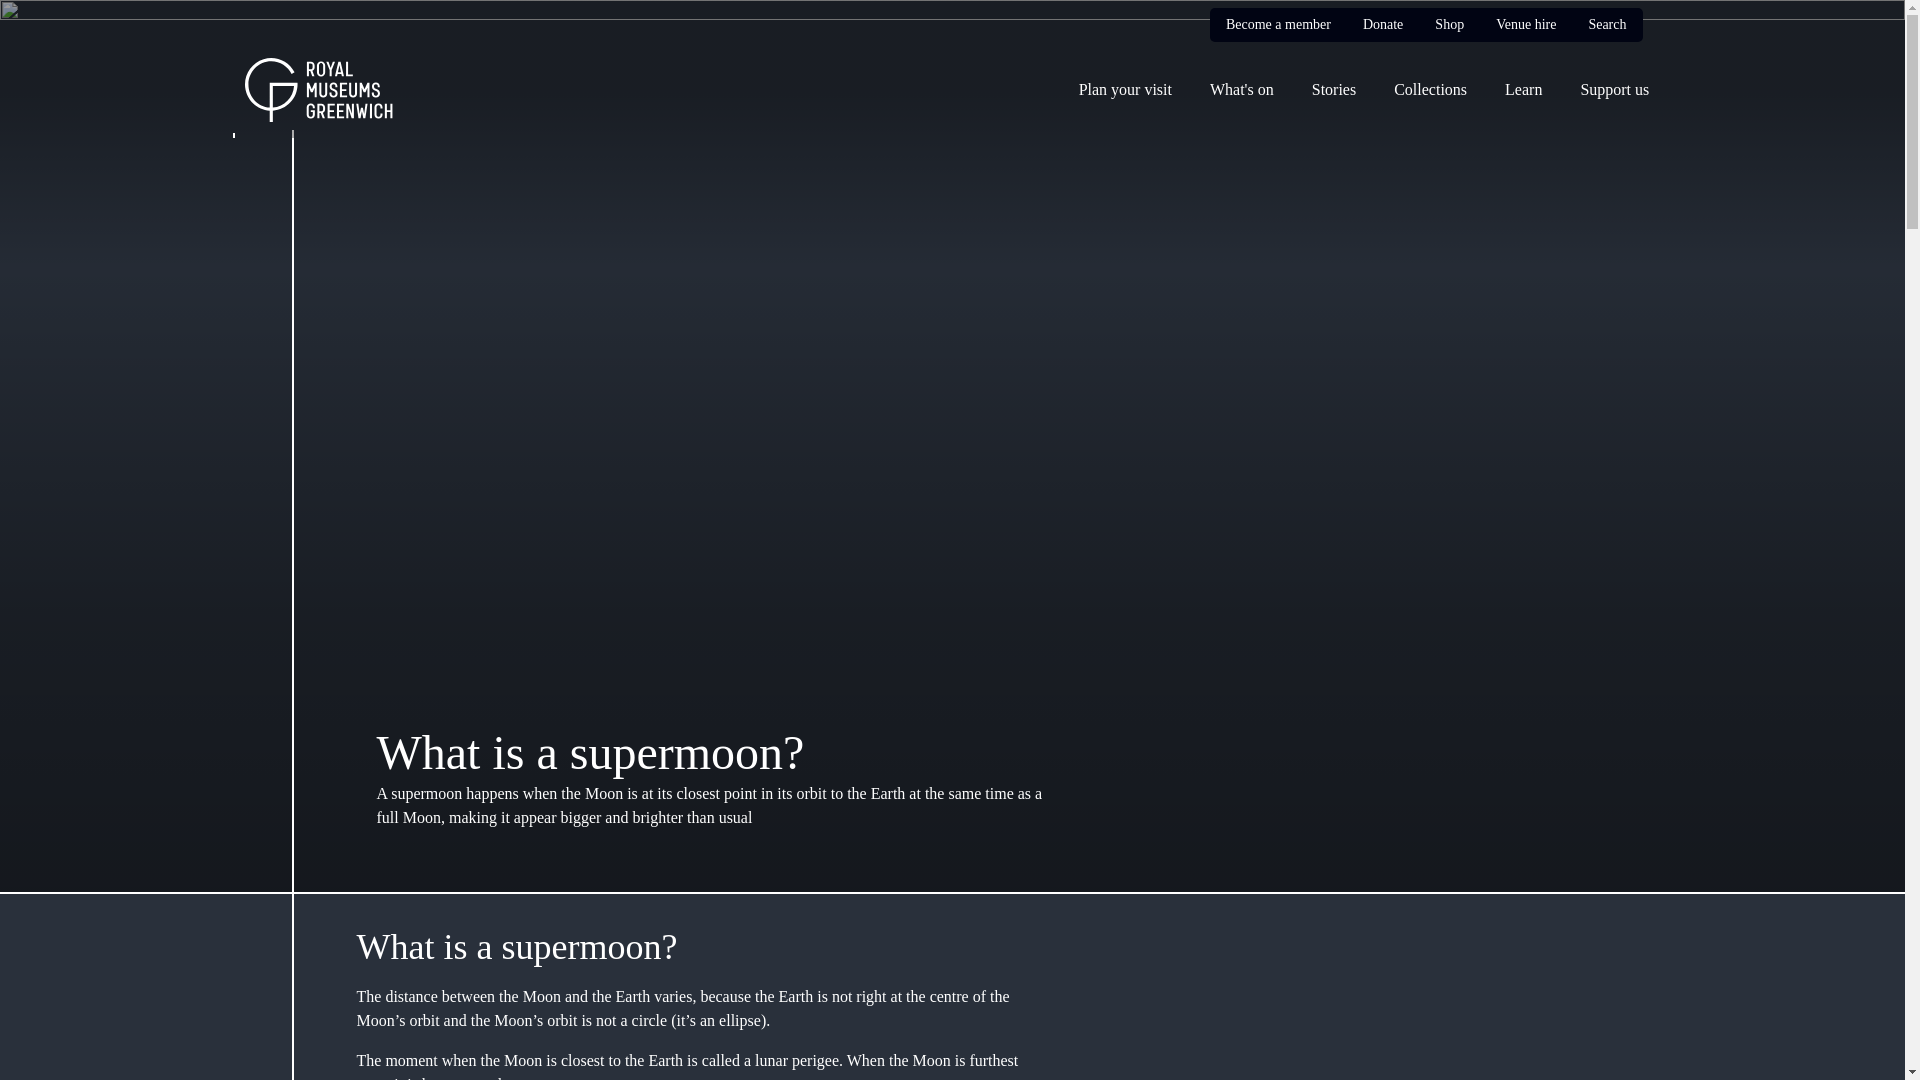 The image size is (1920, 1080). I want to click on Donate, so click(1383, 24).